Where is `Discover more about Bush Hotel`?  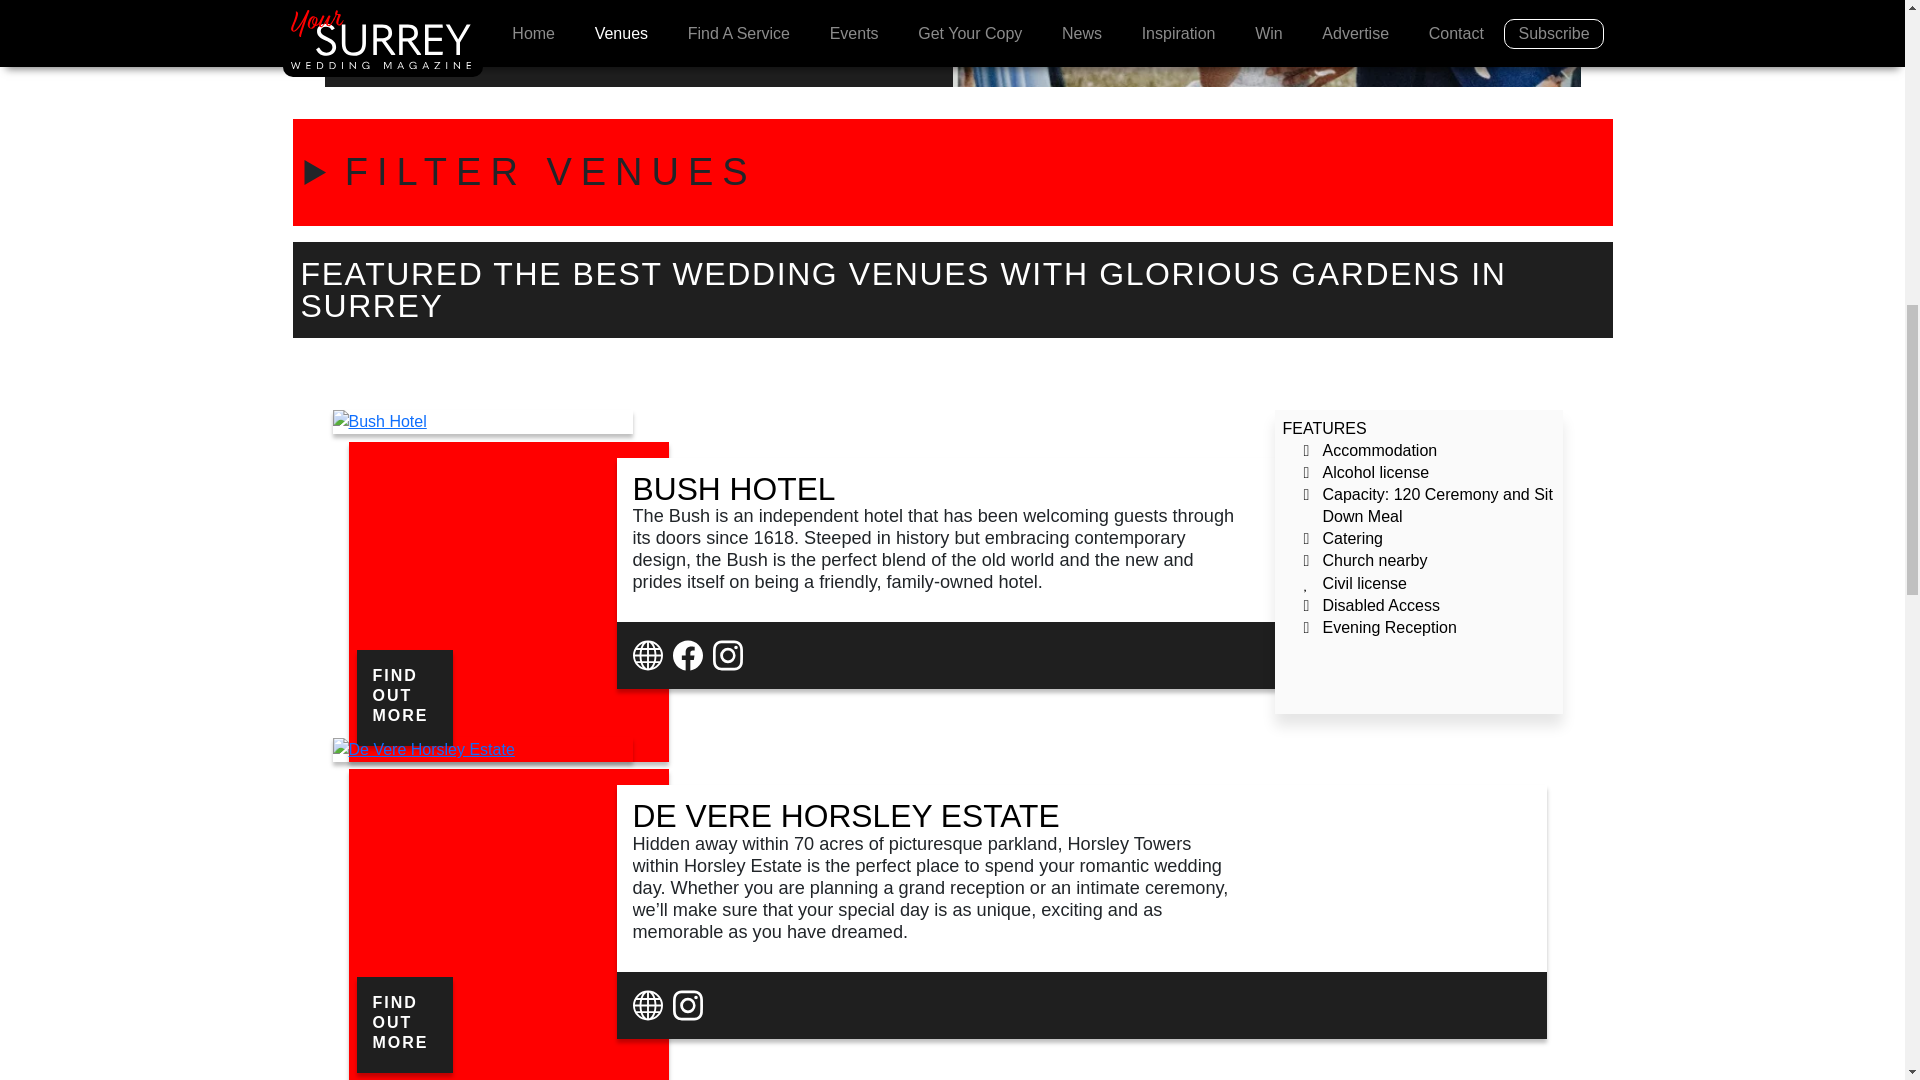
Discover more about Bush Hotel is located at coordinates (733, 490).